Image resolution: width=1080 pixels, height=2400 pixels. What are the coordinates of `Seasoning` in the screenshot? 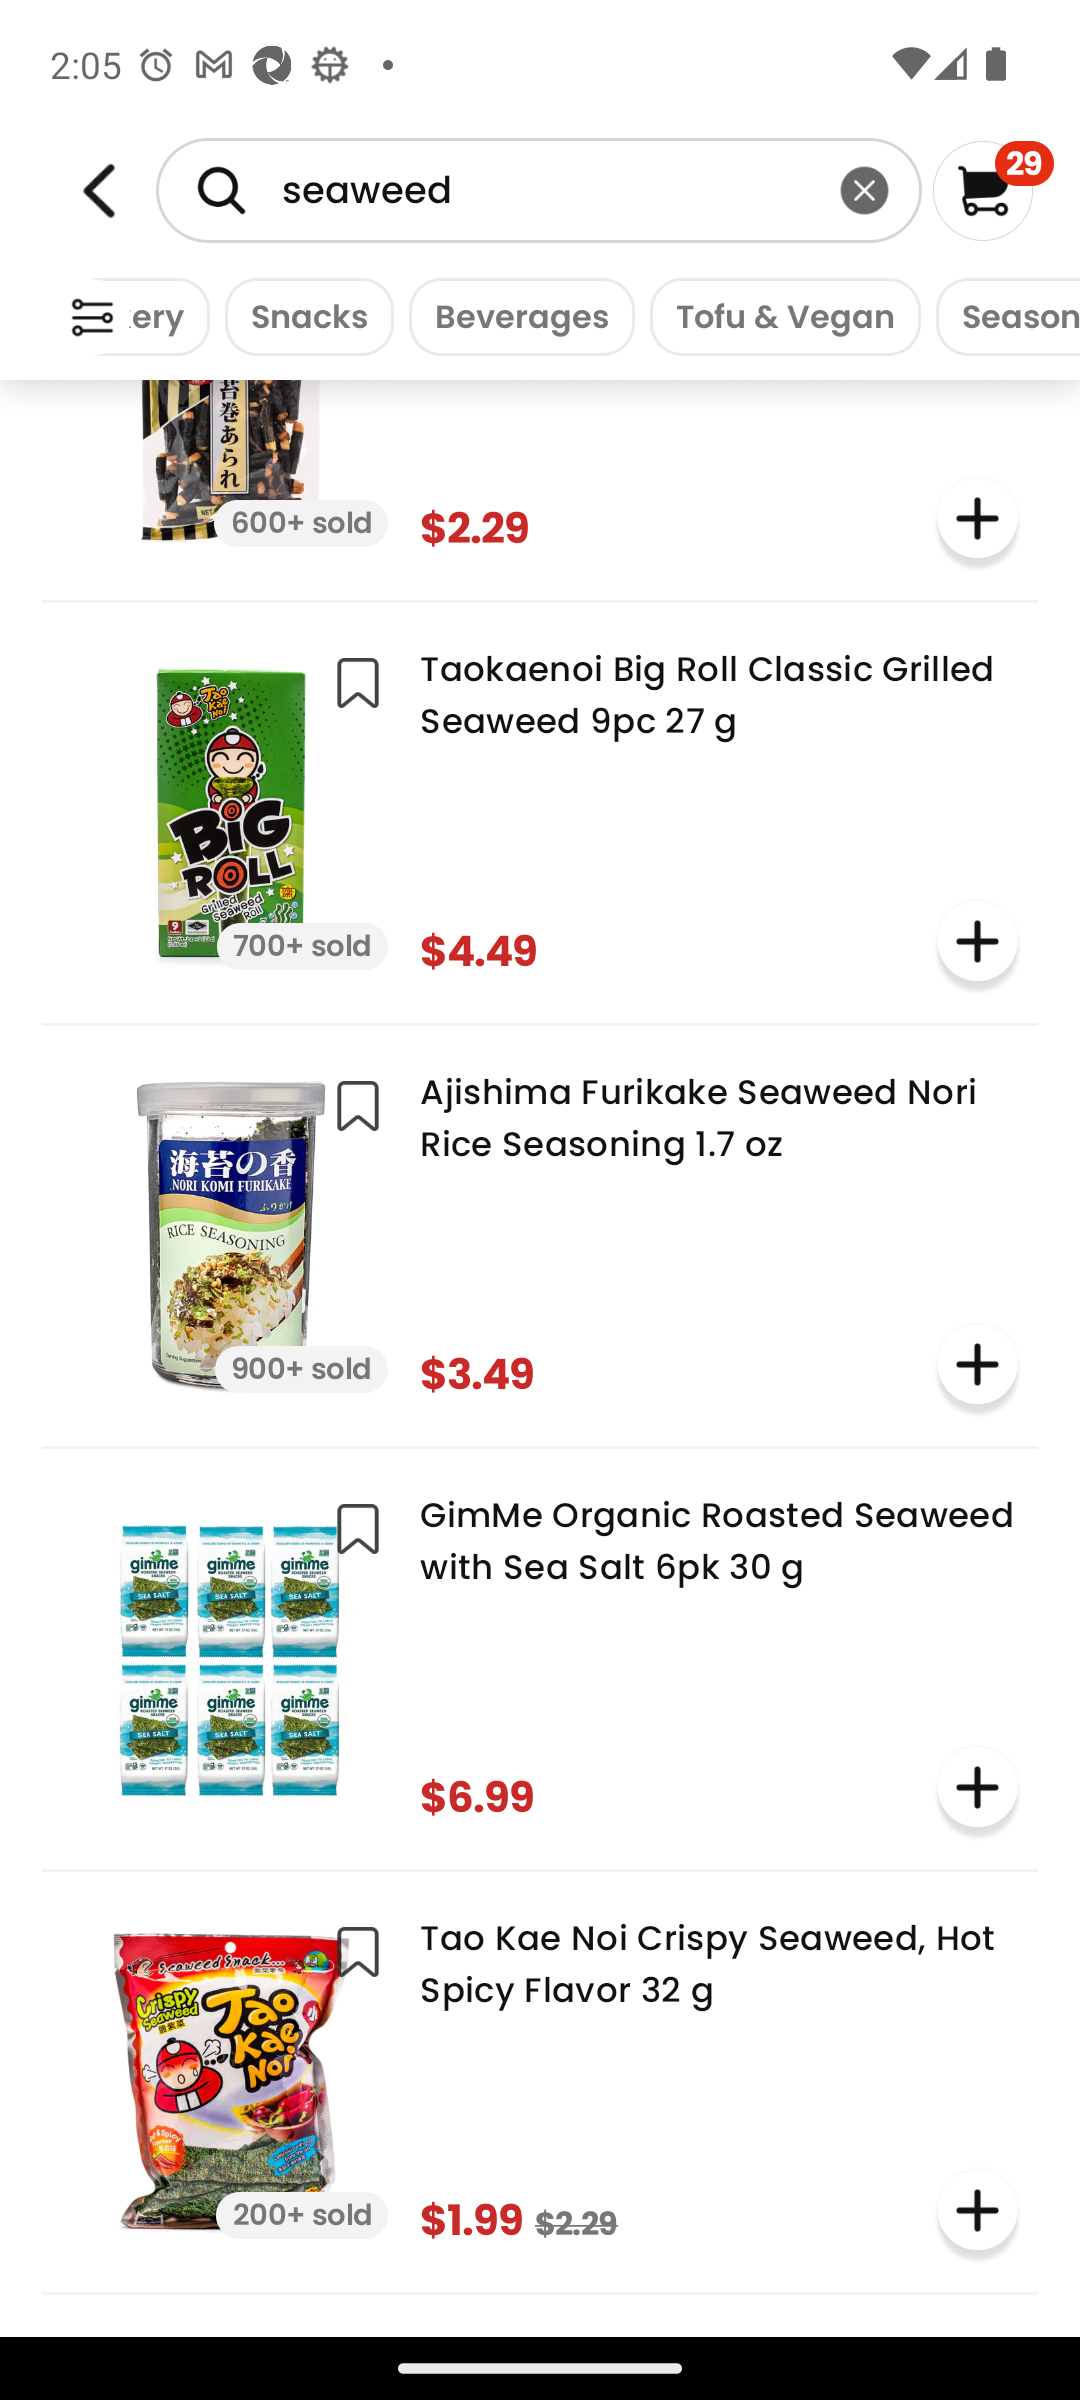 It's located at (1000, 316).